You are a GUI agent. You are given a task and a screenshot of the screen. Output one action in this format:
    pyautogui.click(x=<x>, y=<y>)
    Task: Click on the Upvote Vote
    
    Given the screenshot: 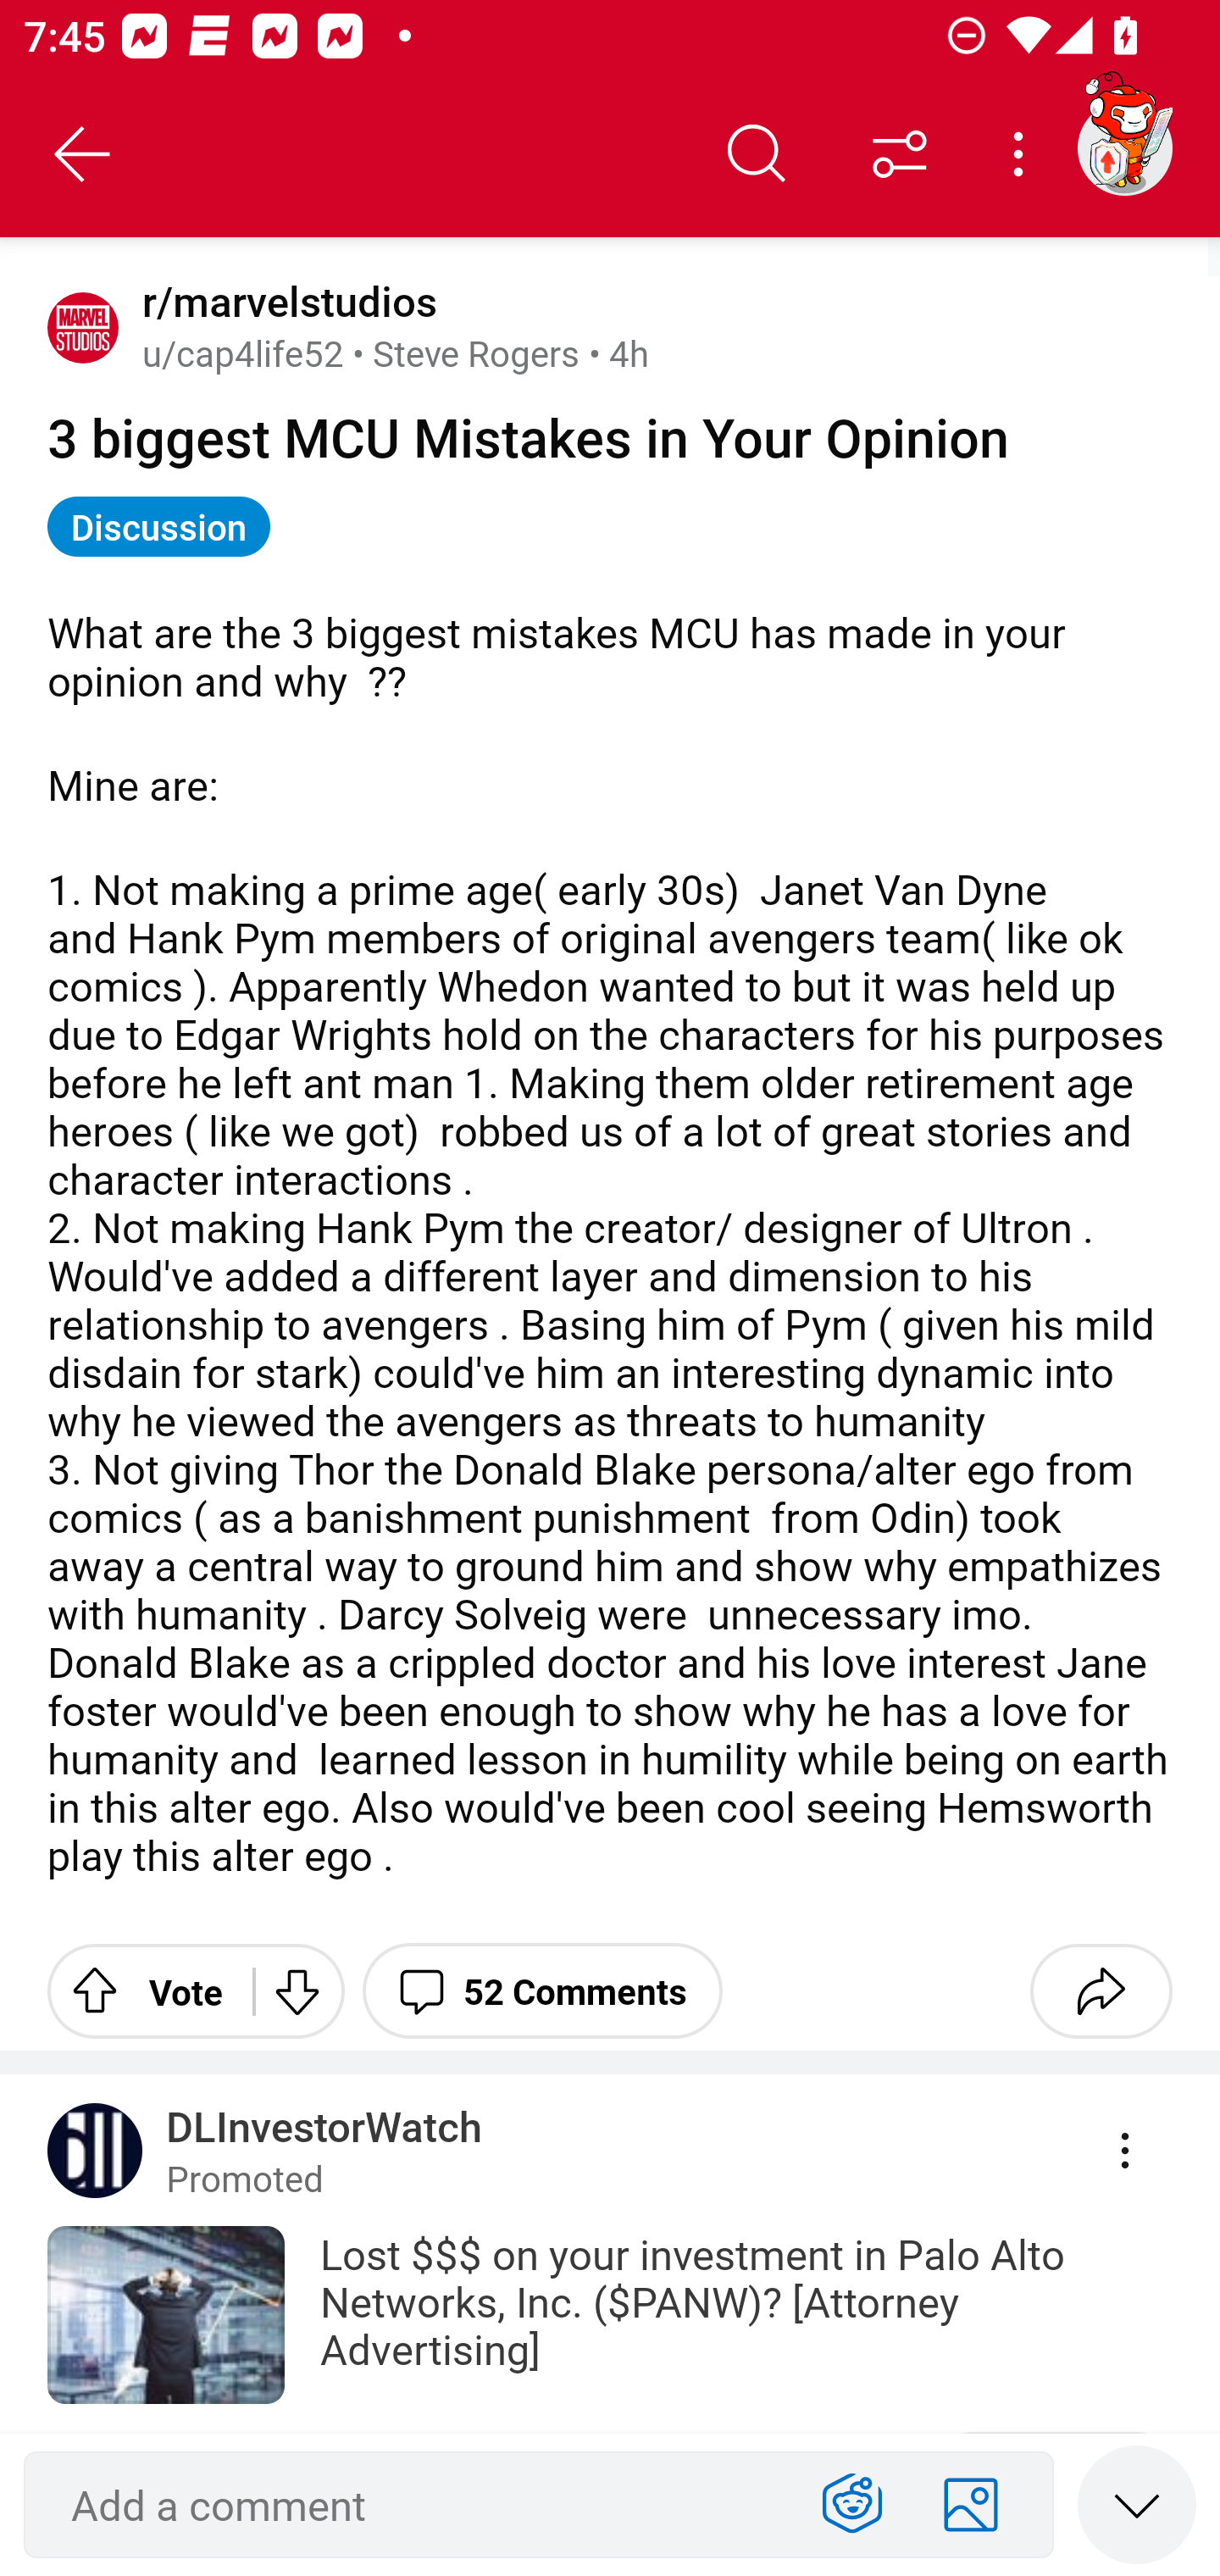 What is the action you would take?
    pyautogui.click(x=138, y=1991)
    